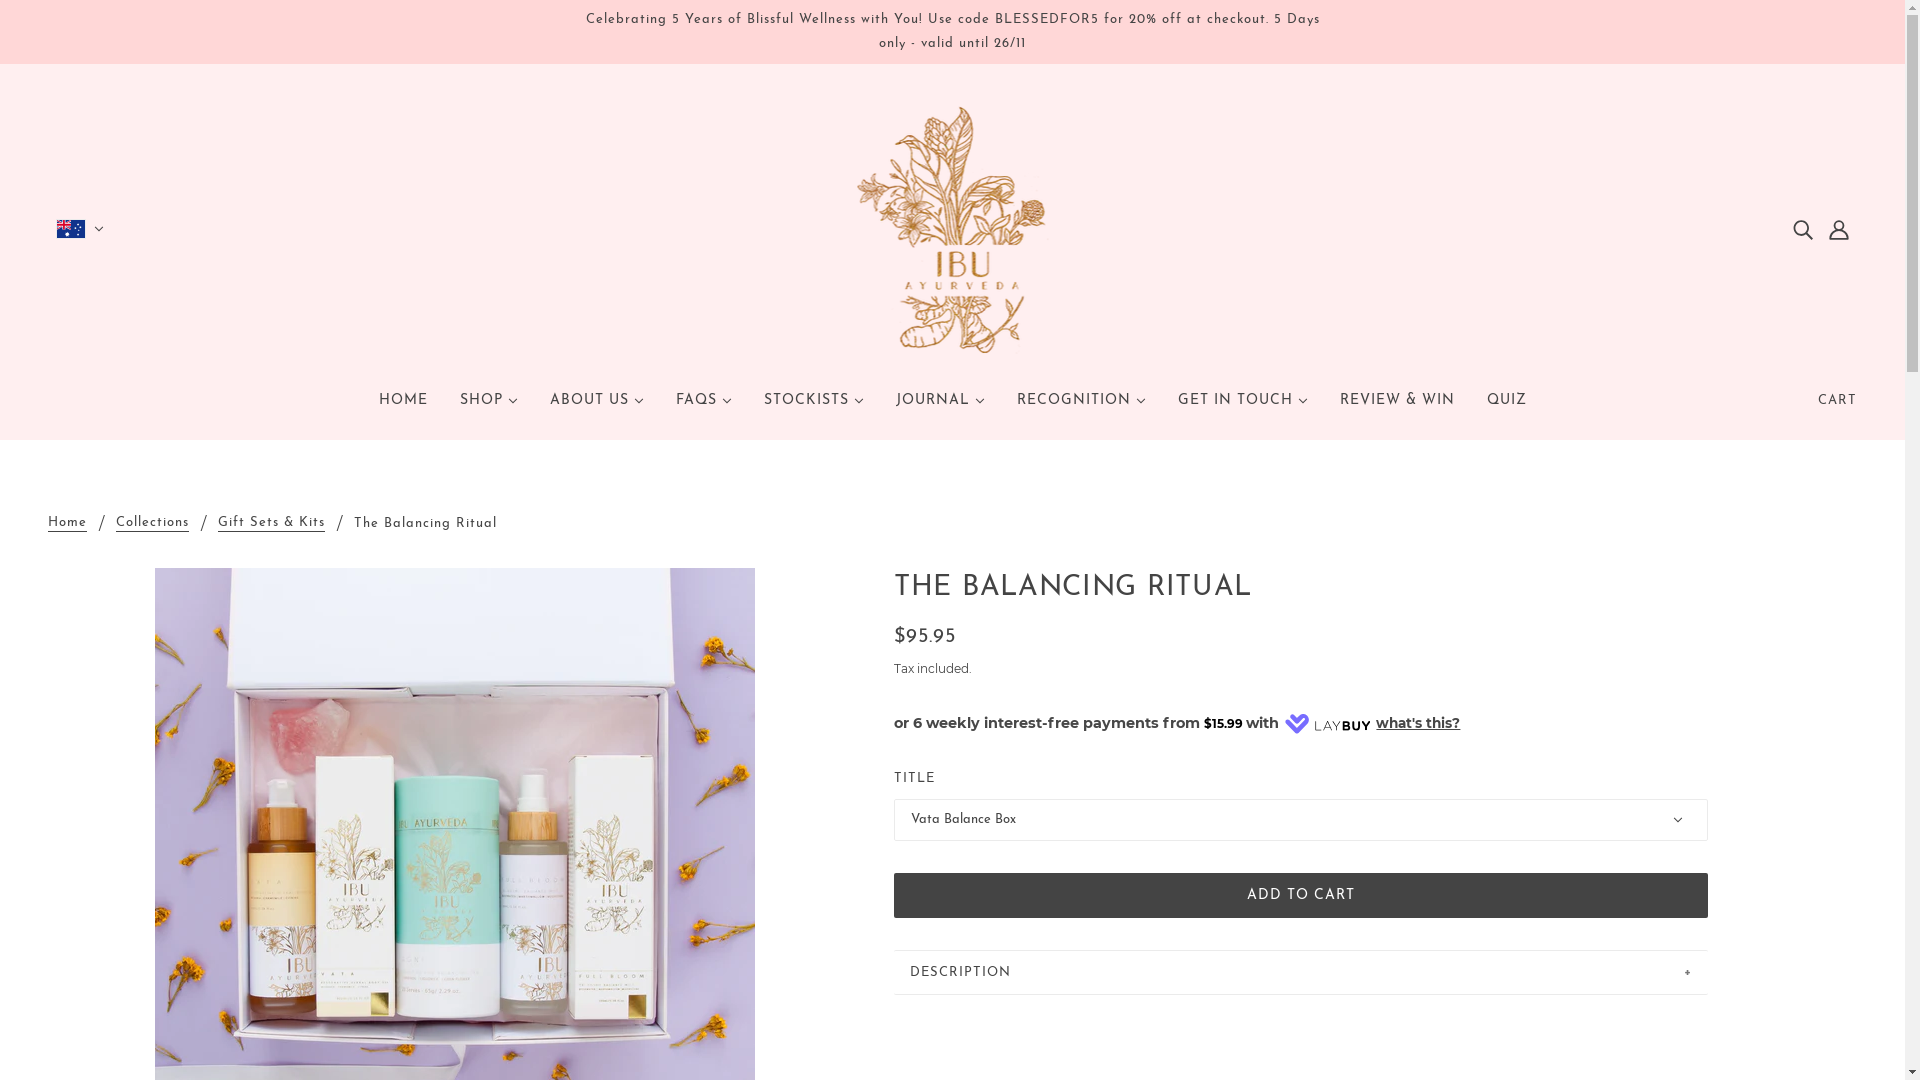 Image resolution: width=1920 pixels, height=1080 pixels. What do you see at coordinates (1301, 972) in the screenshot?
I see `DESCRIPTION` at bounding box center [1301, 972].